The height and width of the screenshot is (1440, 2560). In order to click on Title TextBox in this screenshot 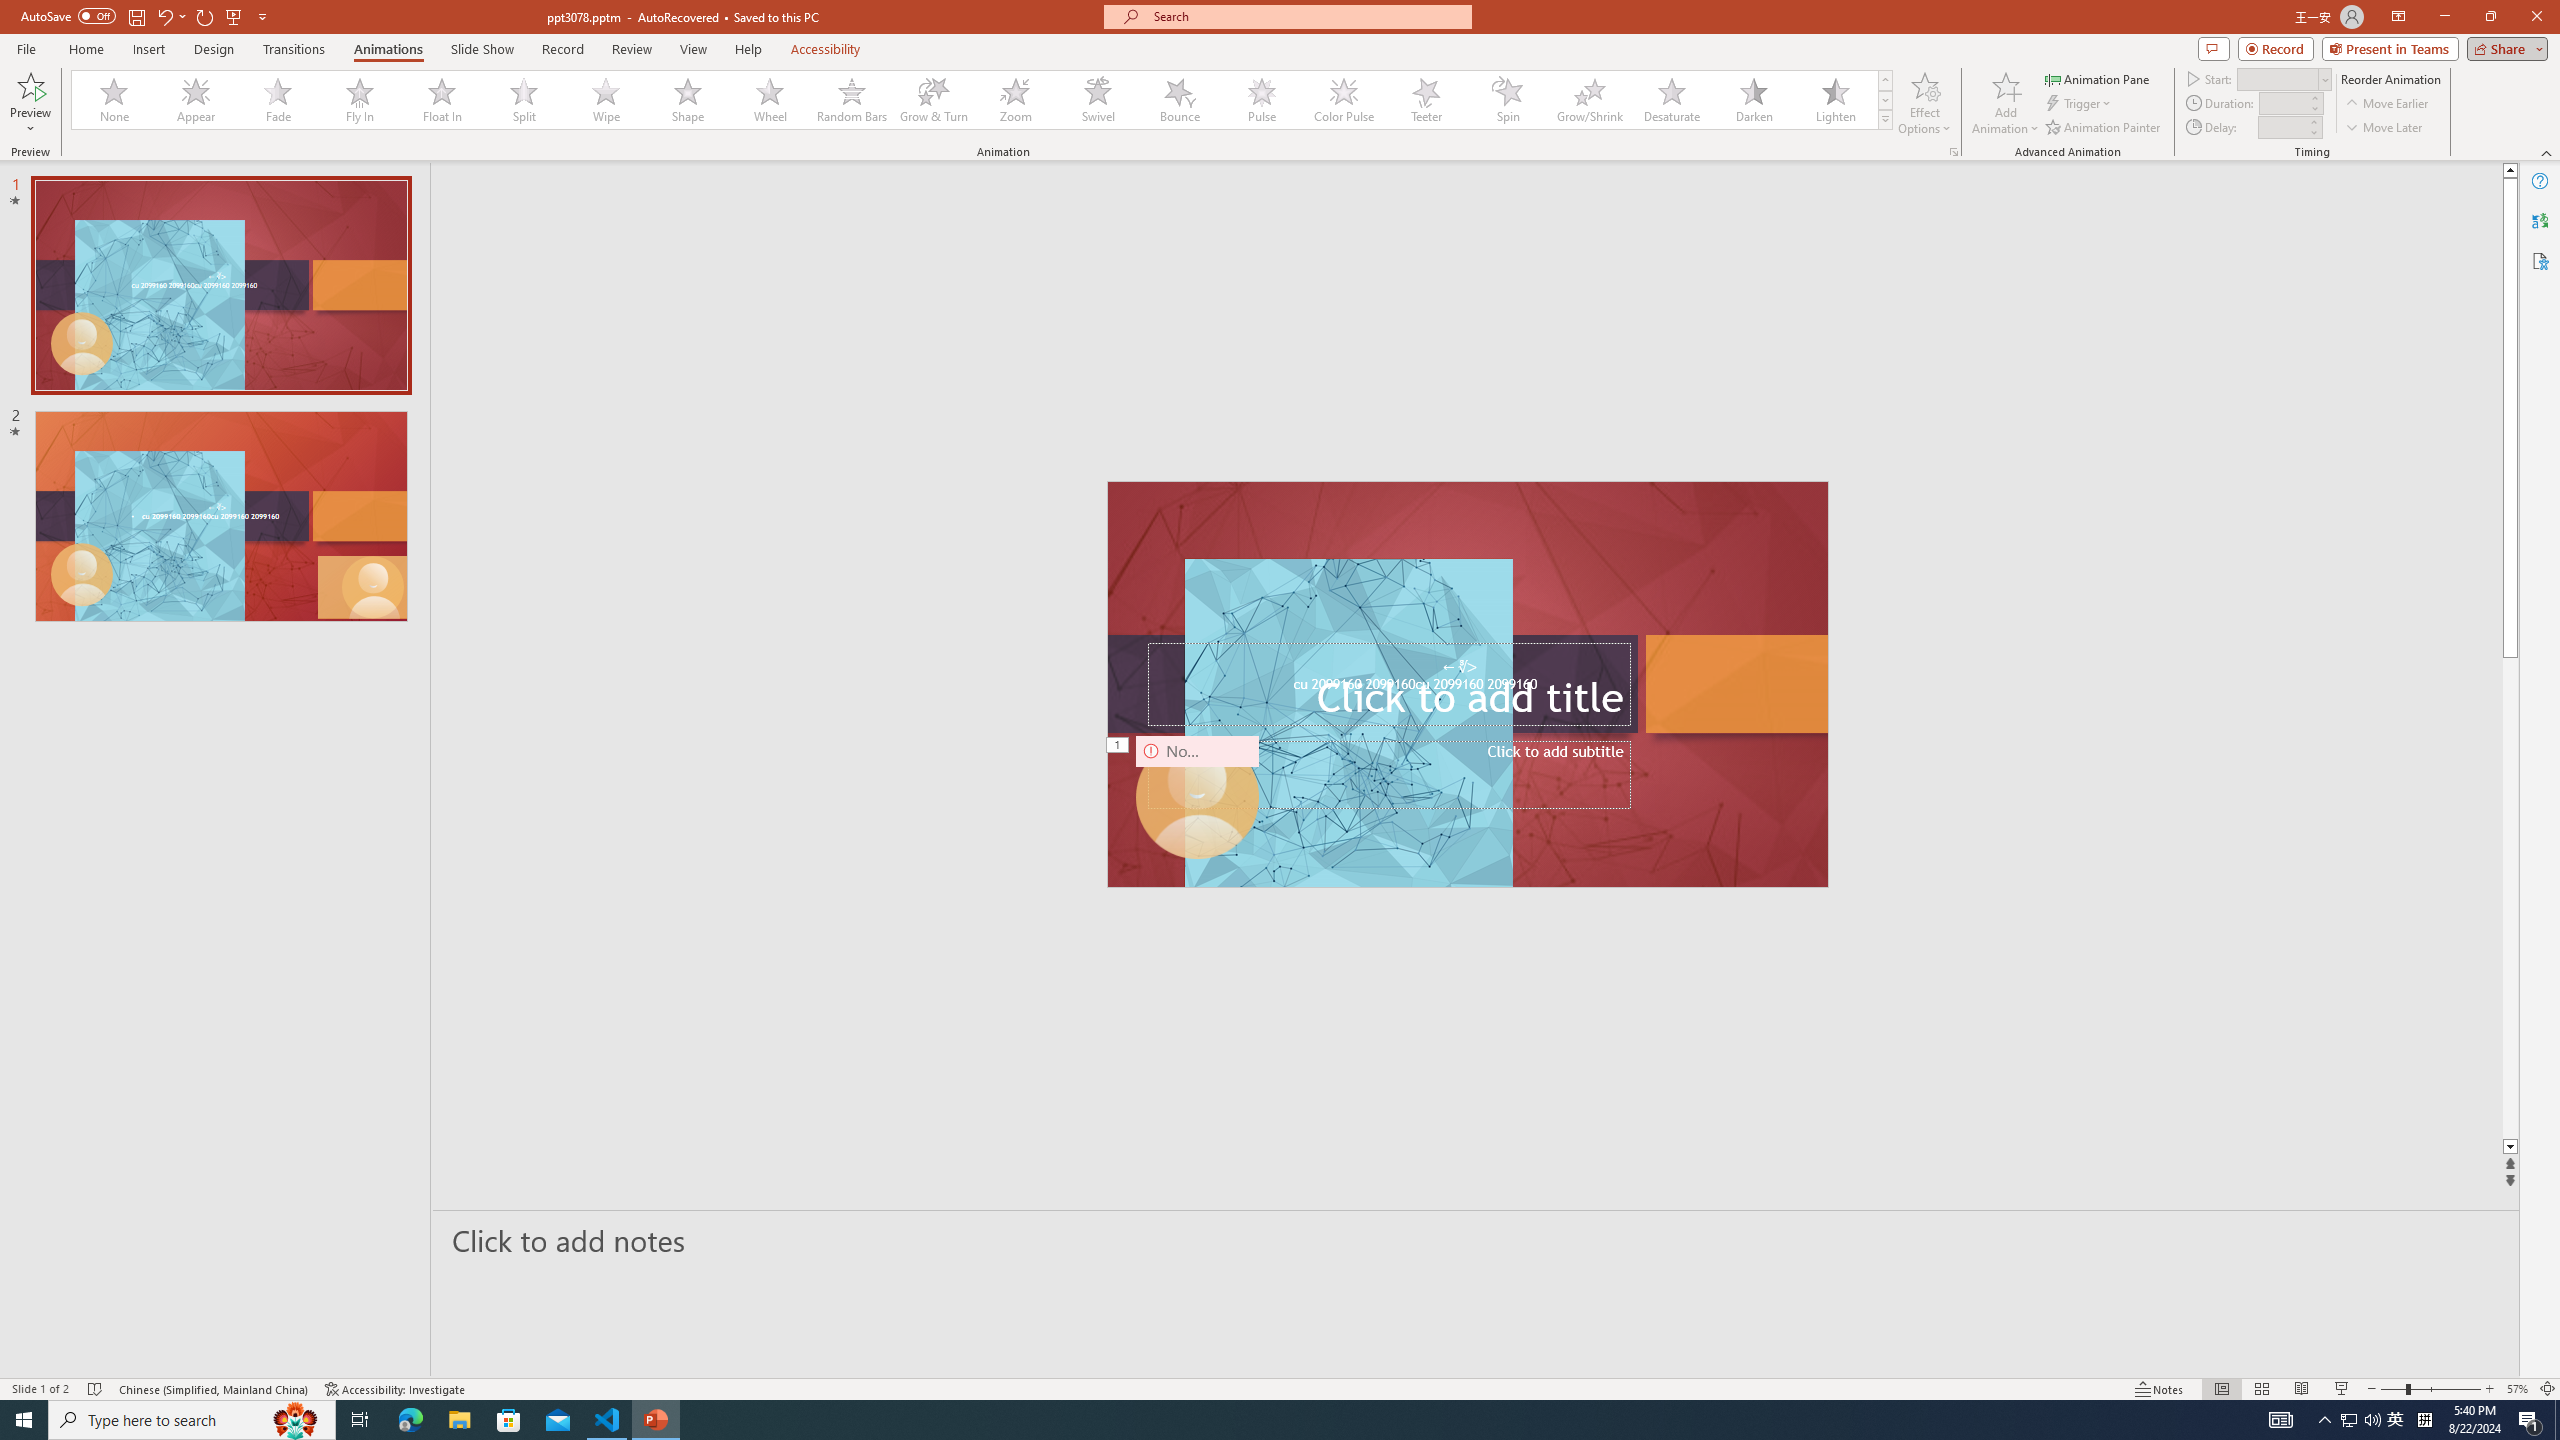, I will do `click(1388, 684)`.